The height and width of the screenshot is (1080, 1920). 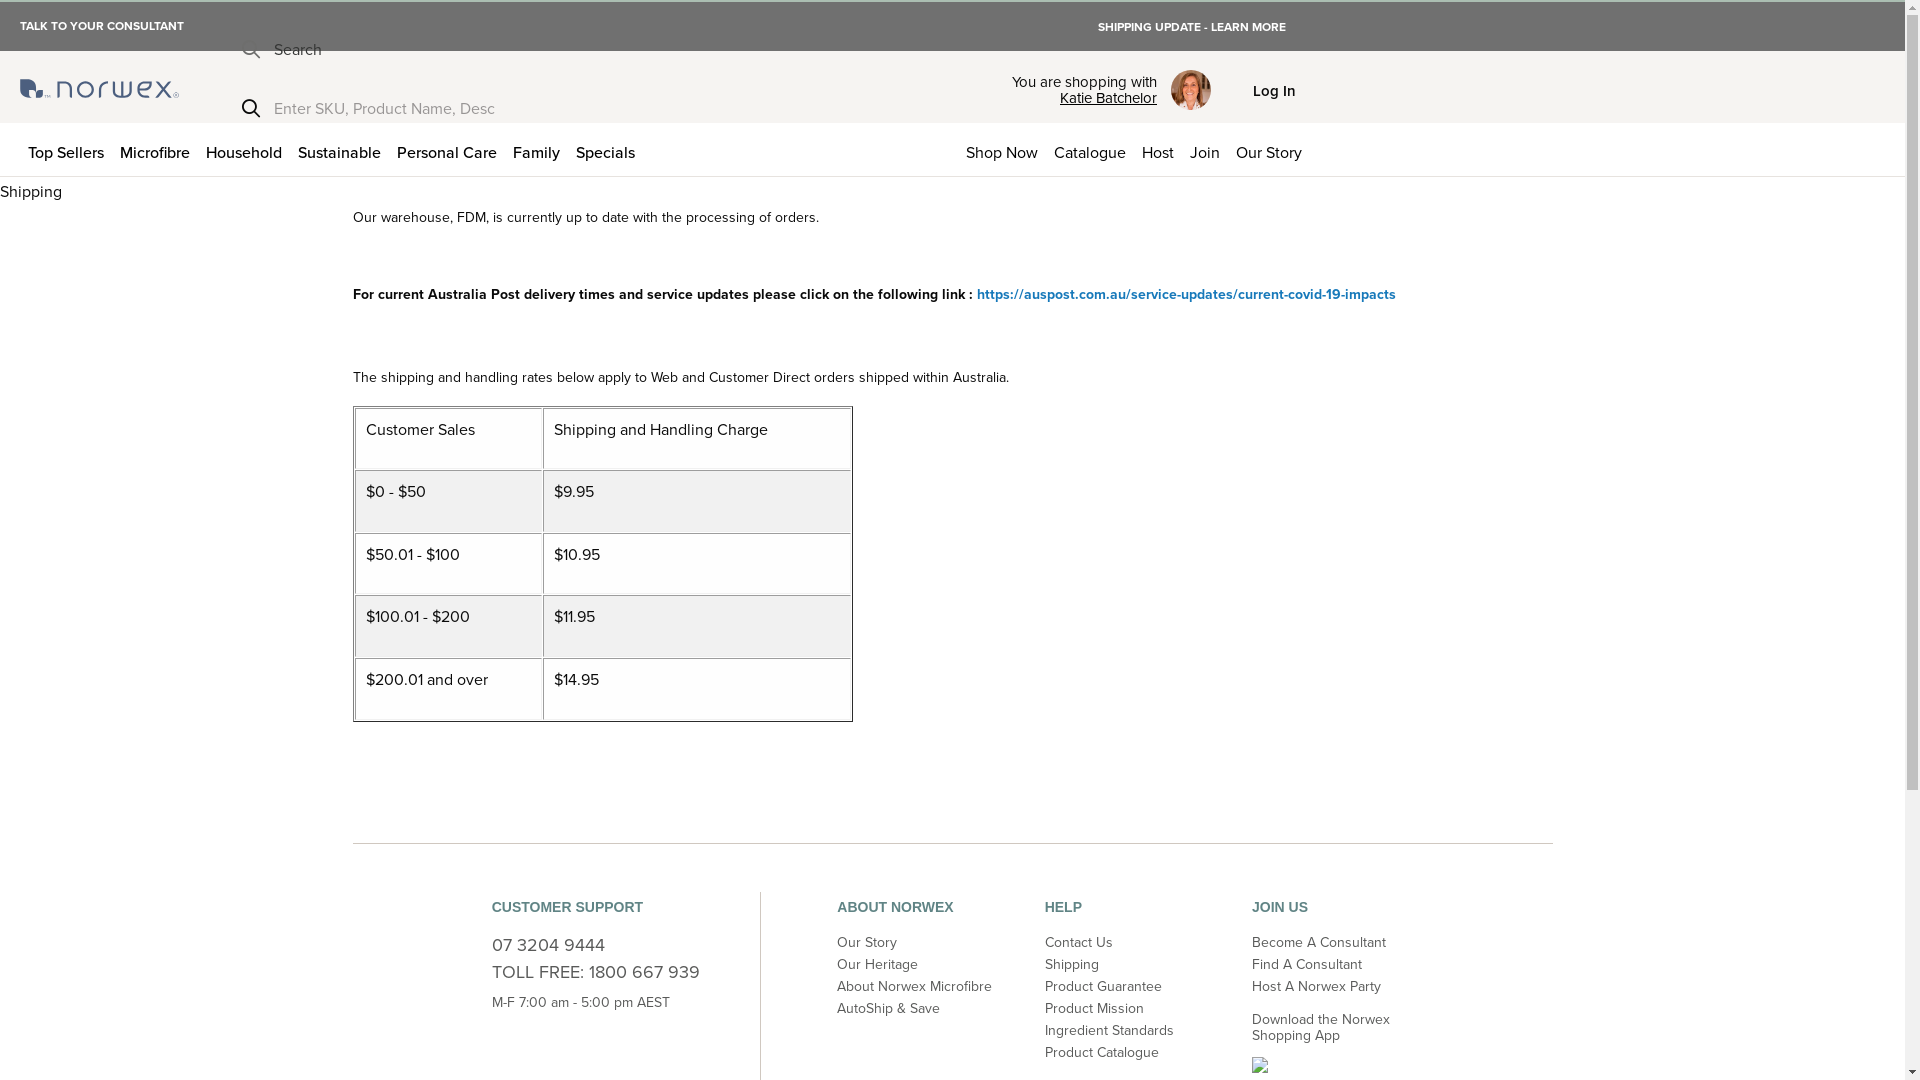 I want to click on Household, so click(x=244, y=150).